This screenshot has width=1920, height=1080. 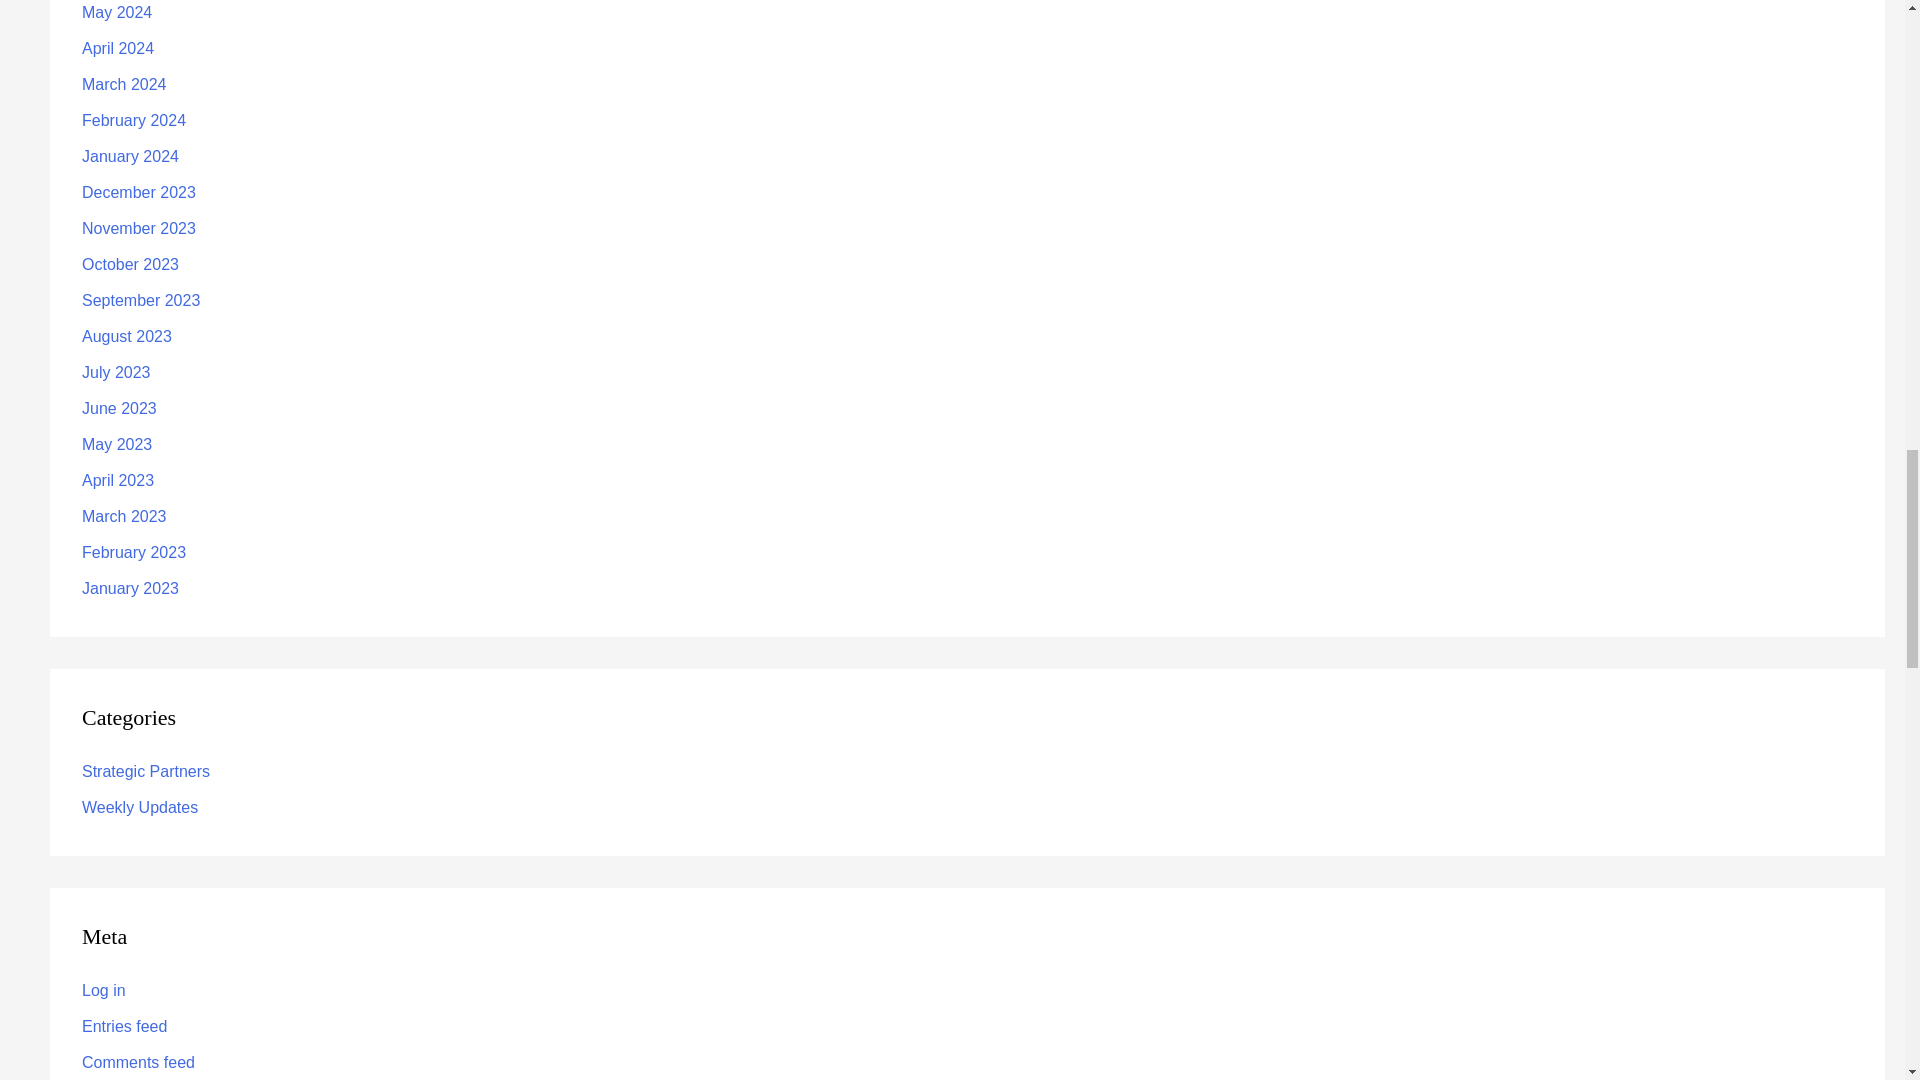 I want to click on October 2023, so click(x=130, y=264).